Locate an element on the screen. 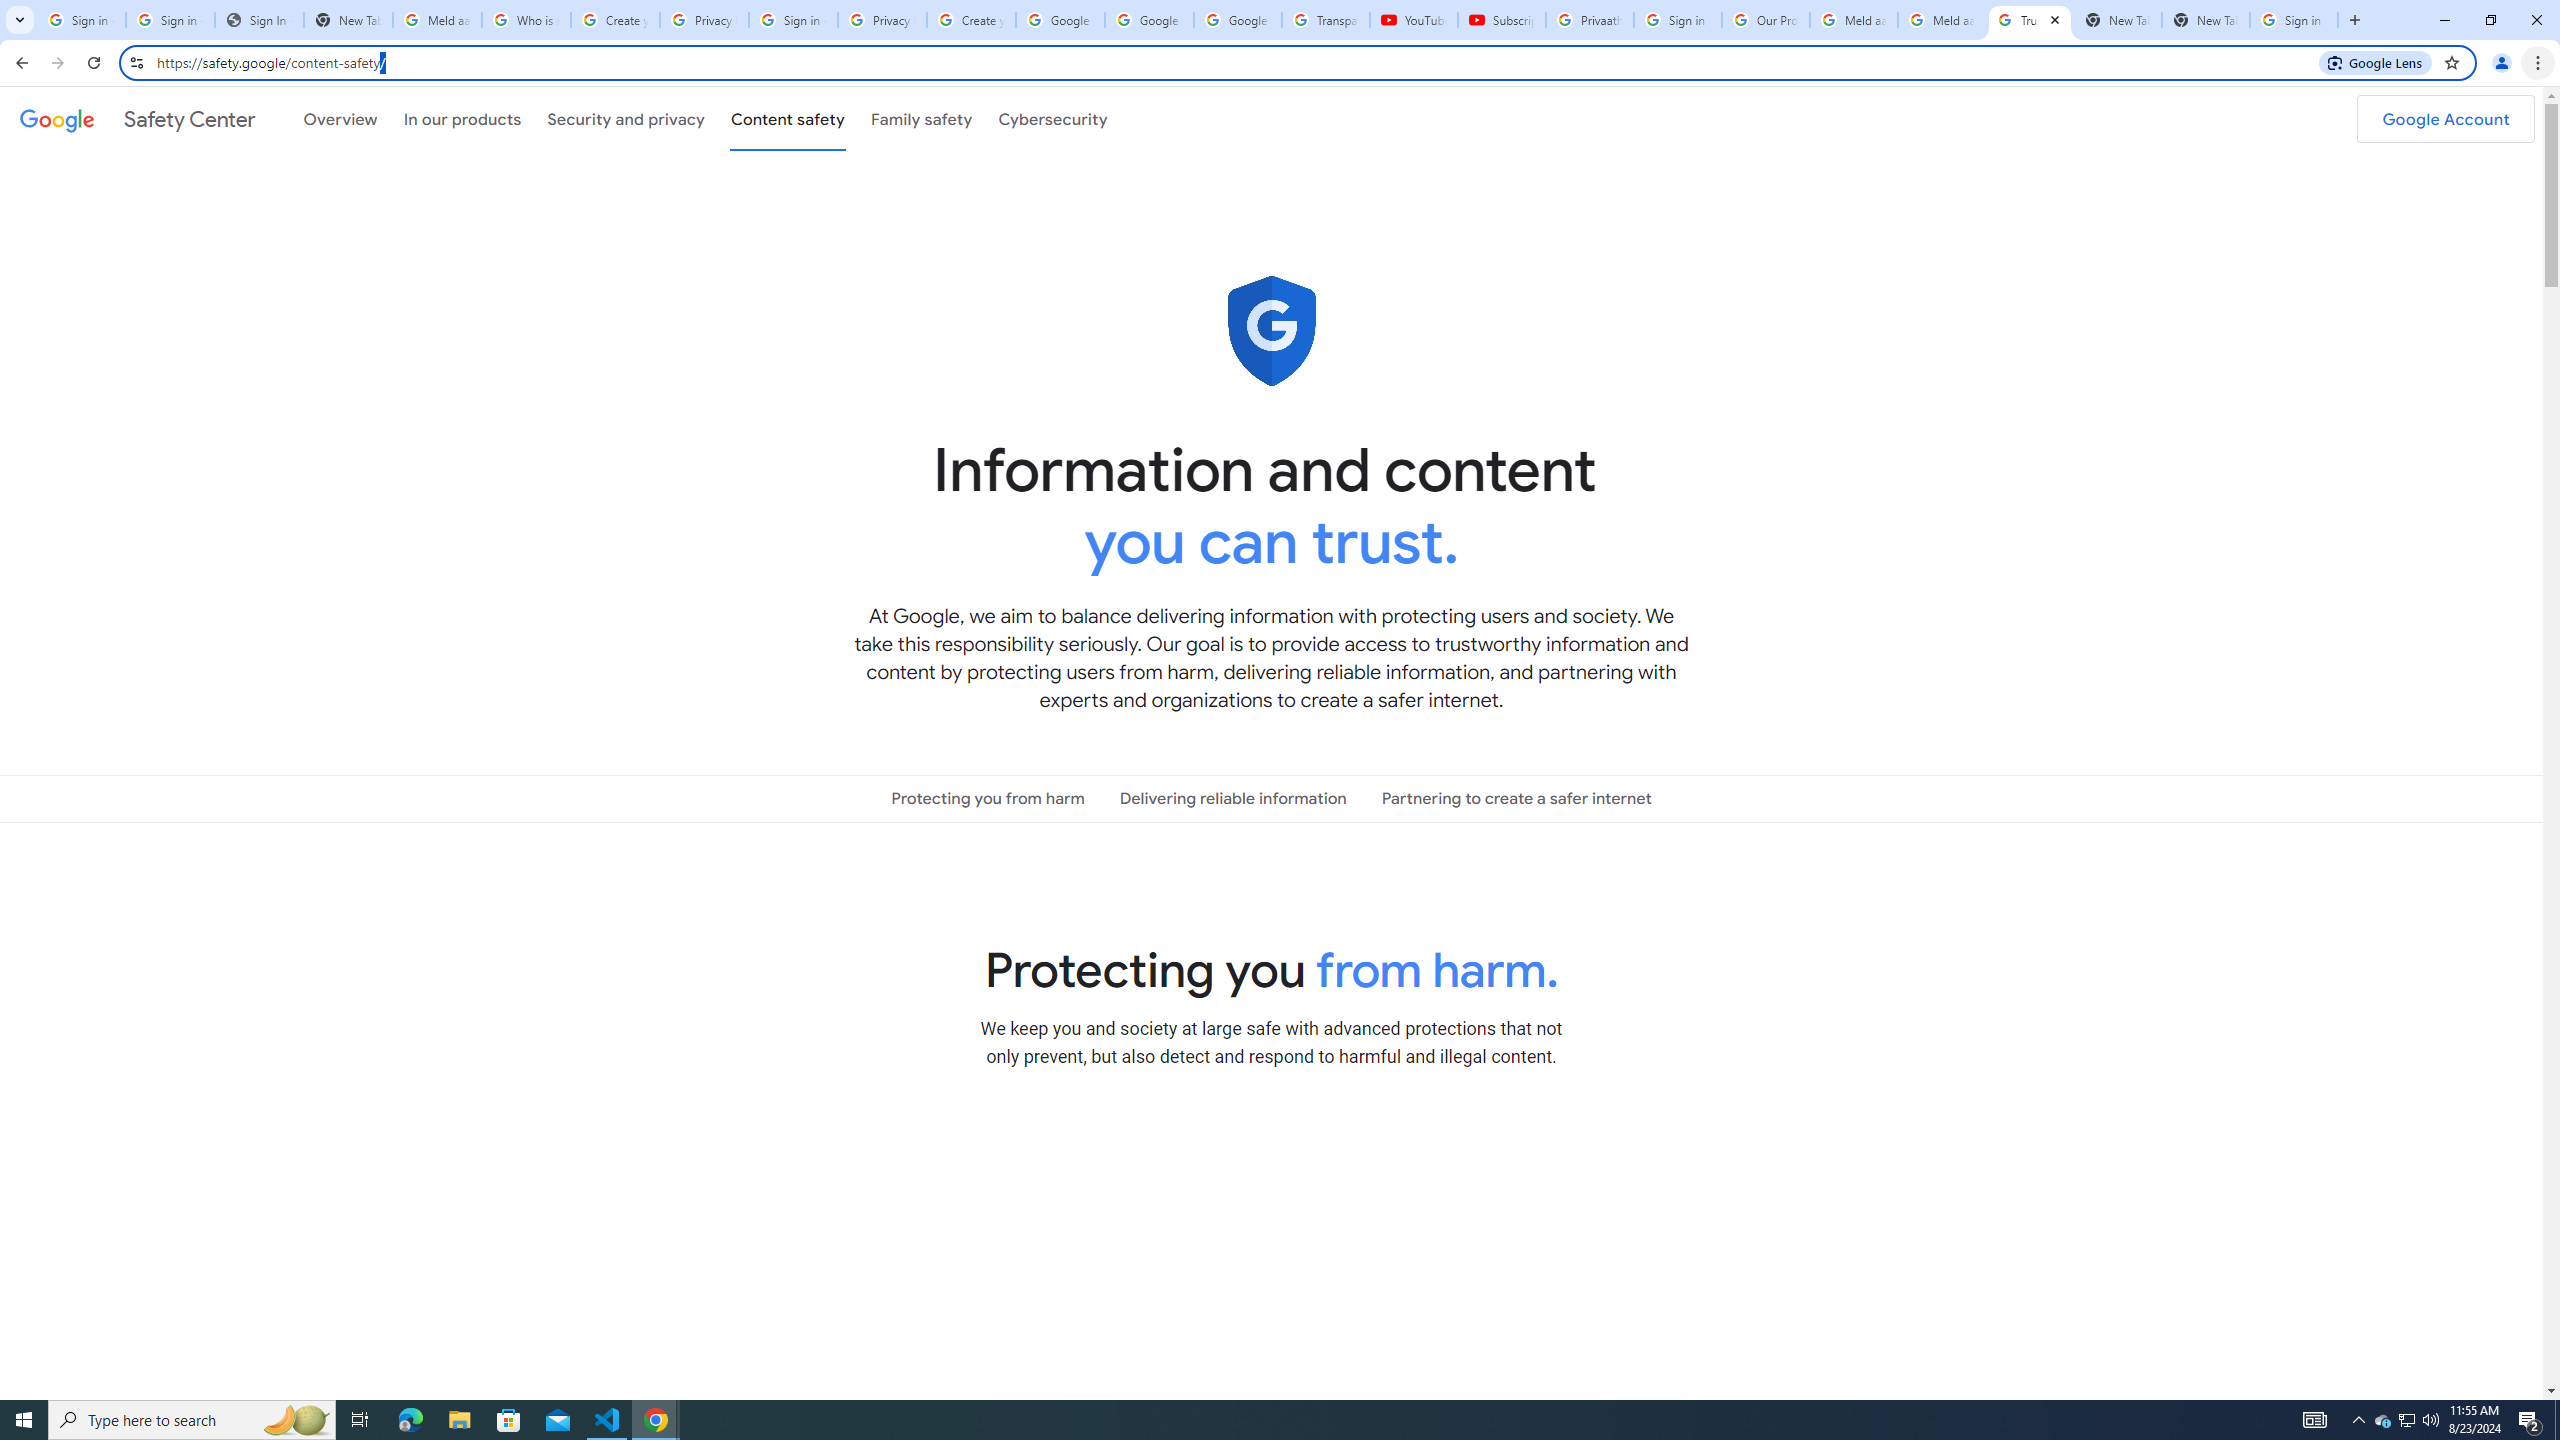 This screenshot has height=1440, width=2560. Search tabs is located at coordinates (19, 20).